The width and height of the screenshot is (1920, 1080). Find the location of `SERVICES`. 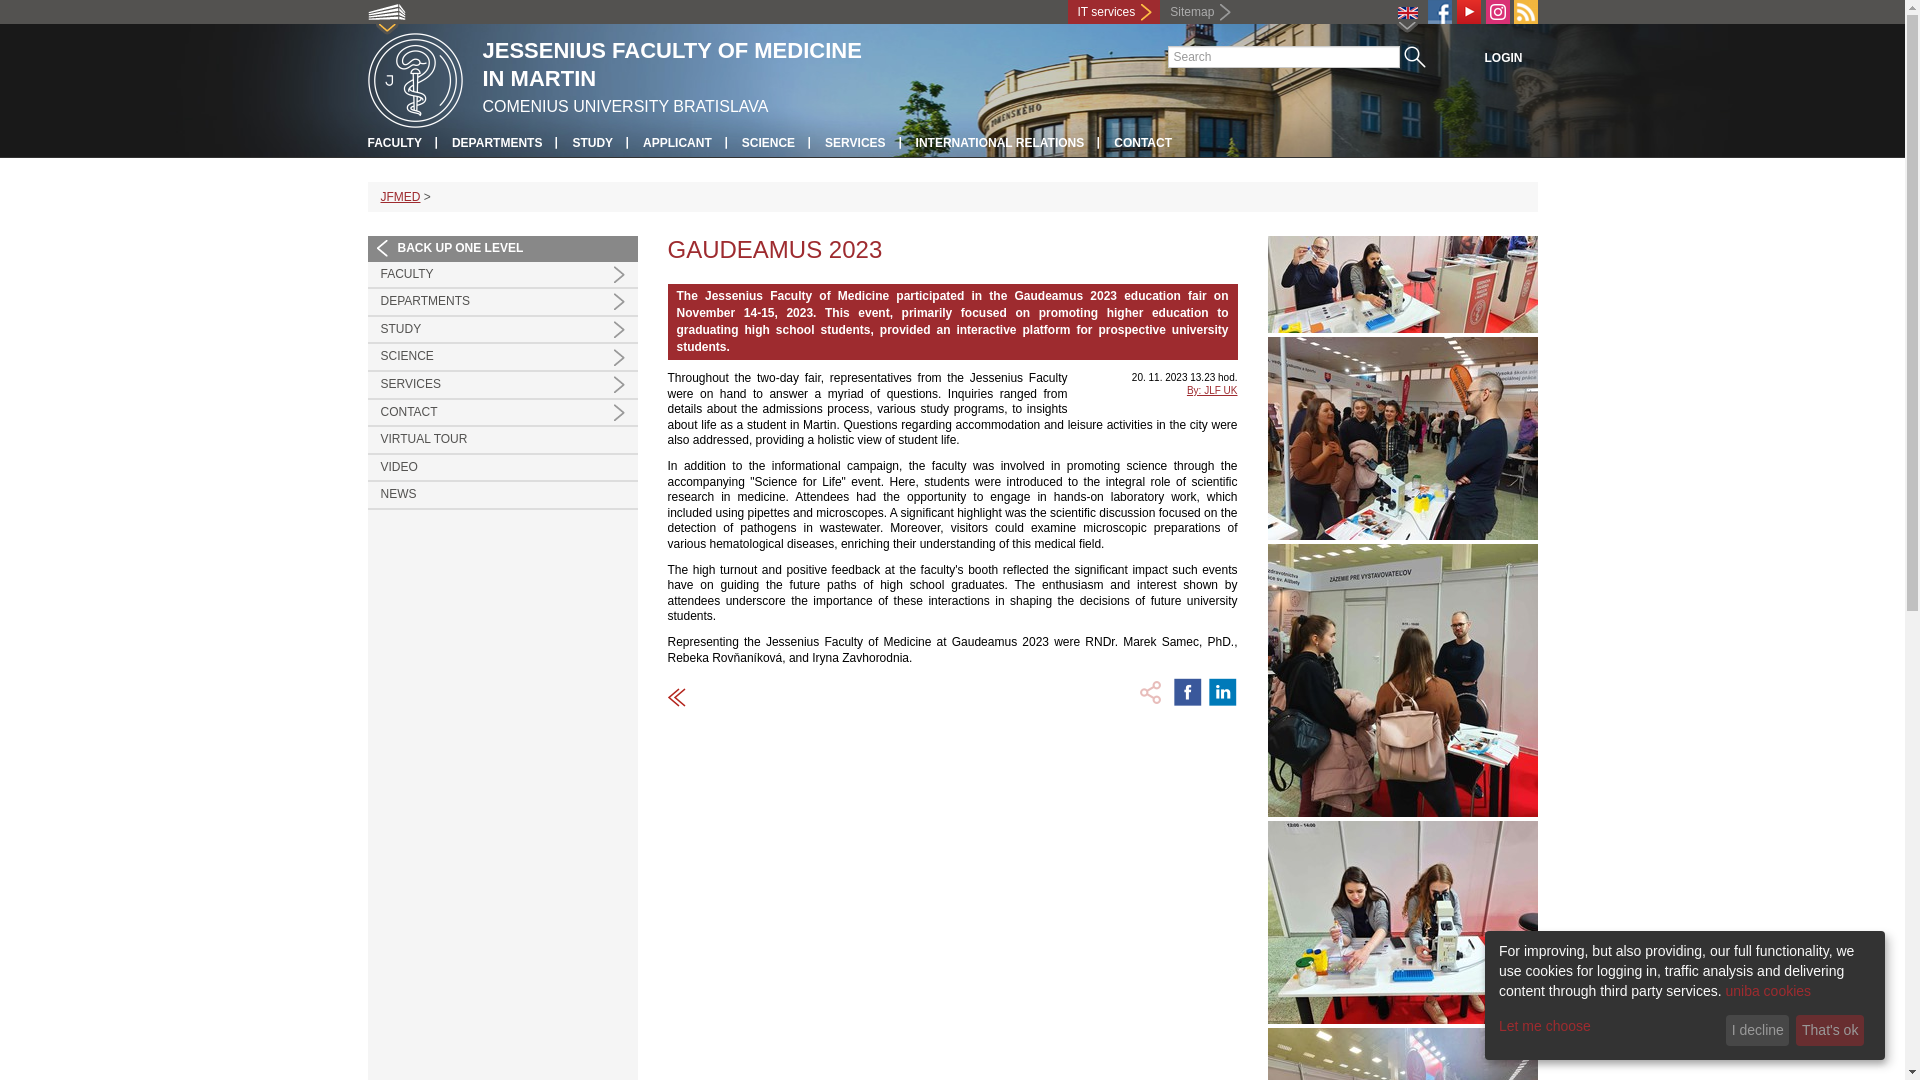

SERVICES is located at coordinates (502, 384).